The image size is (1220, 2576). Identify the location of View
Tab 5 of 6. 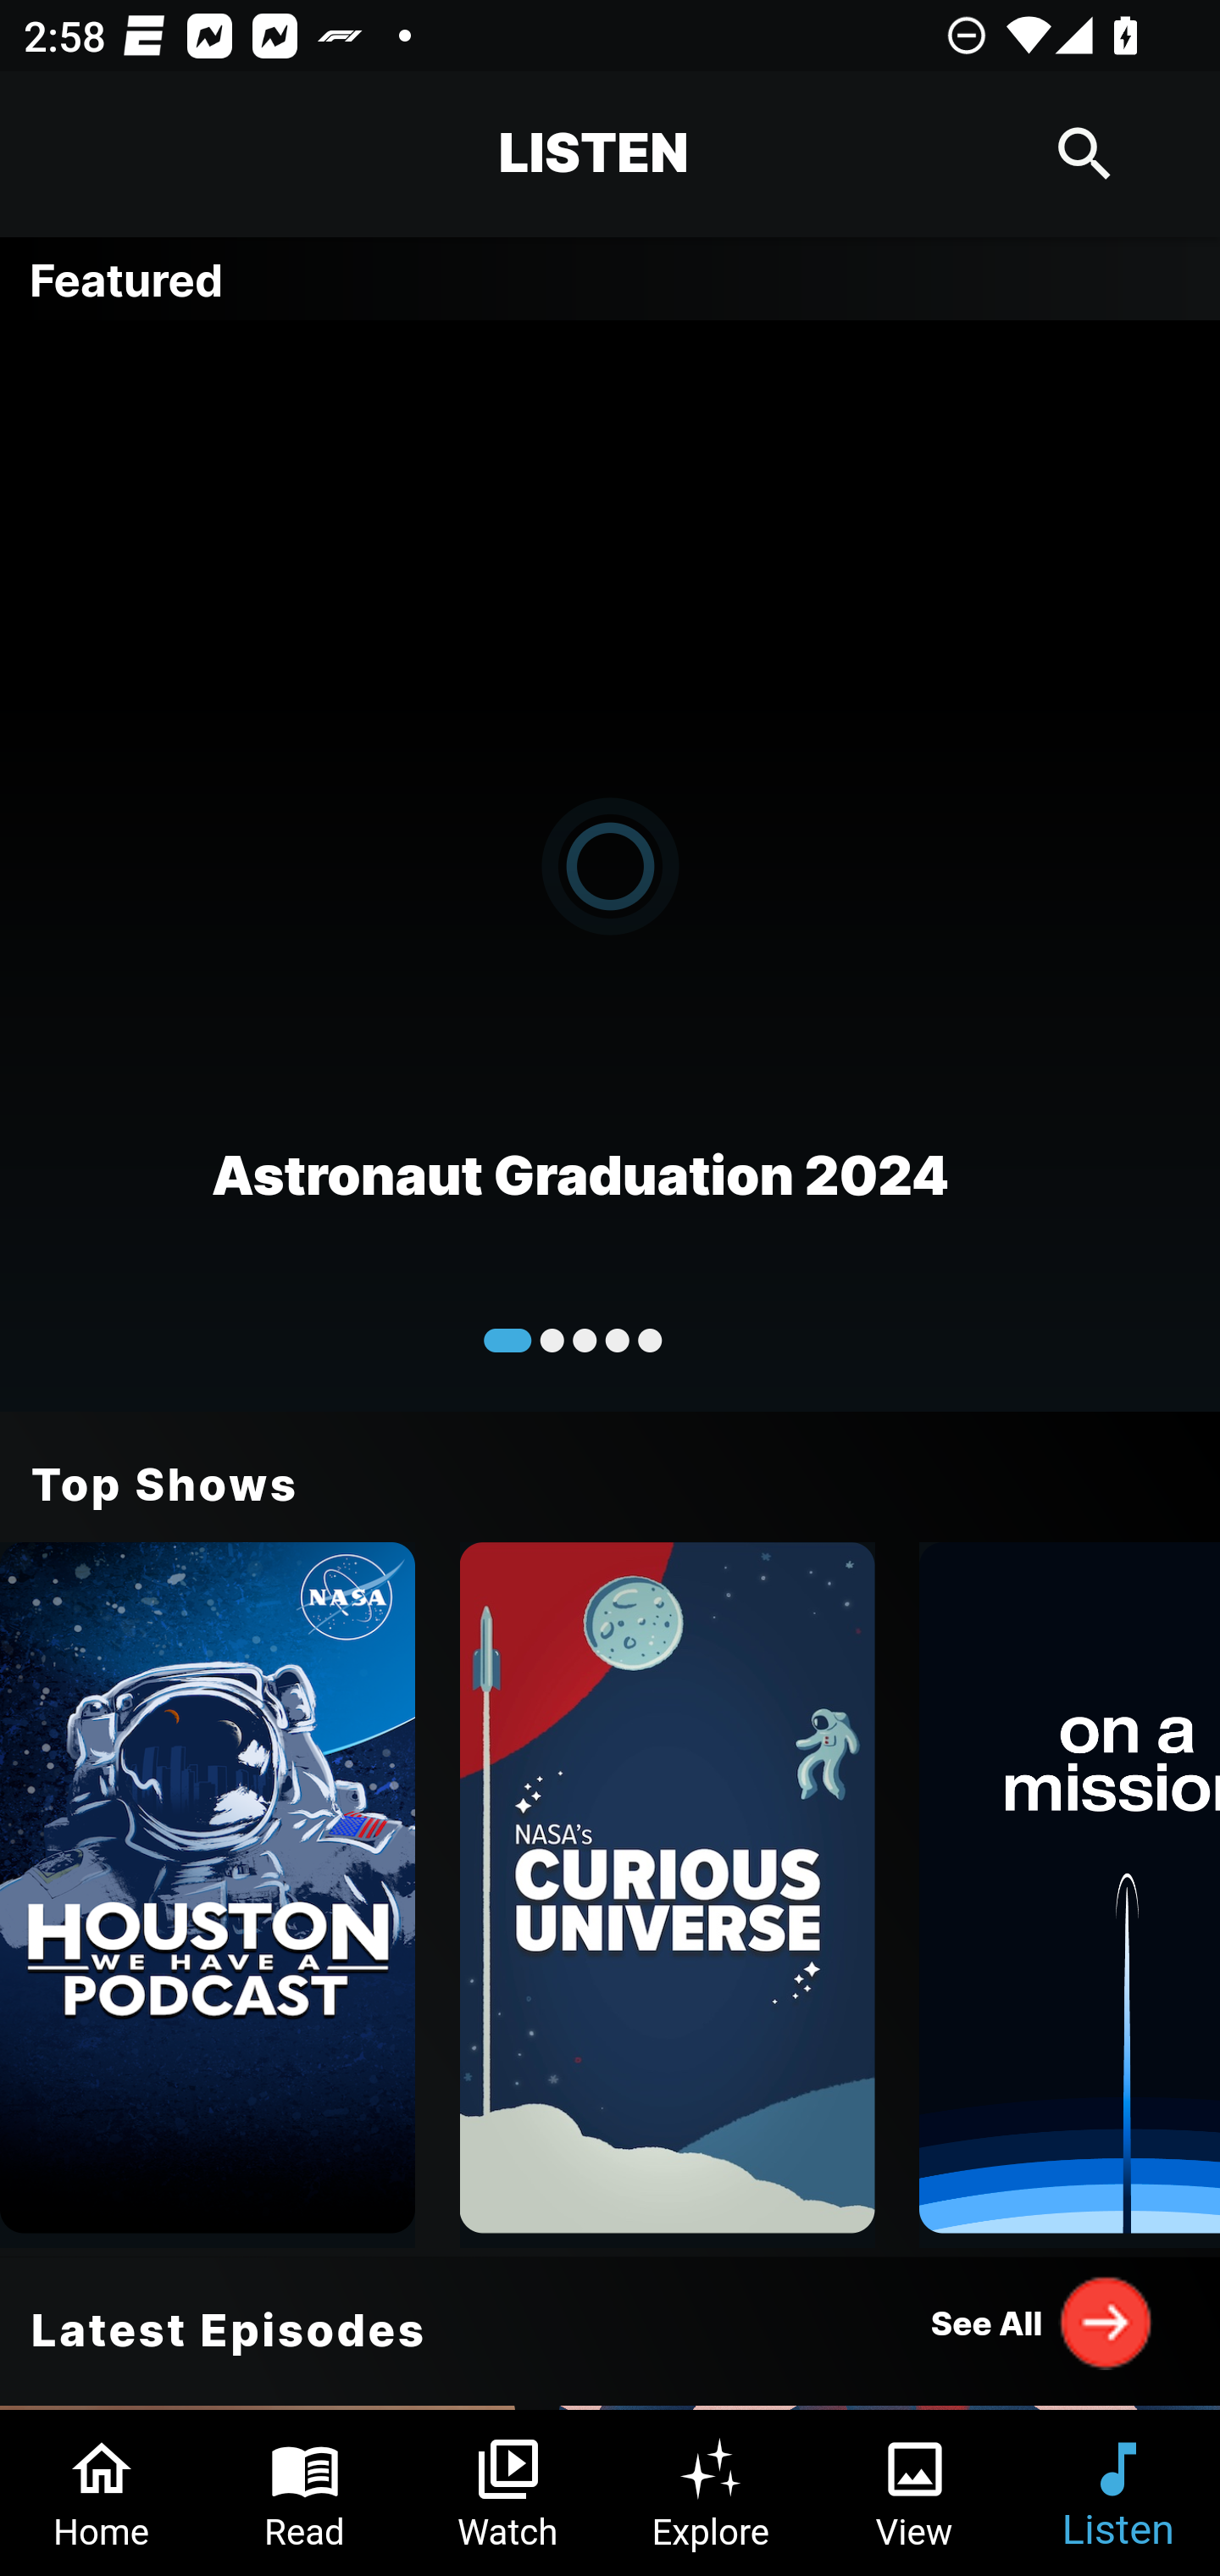
(915, 2493).